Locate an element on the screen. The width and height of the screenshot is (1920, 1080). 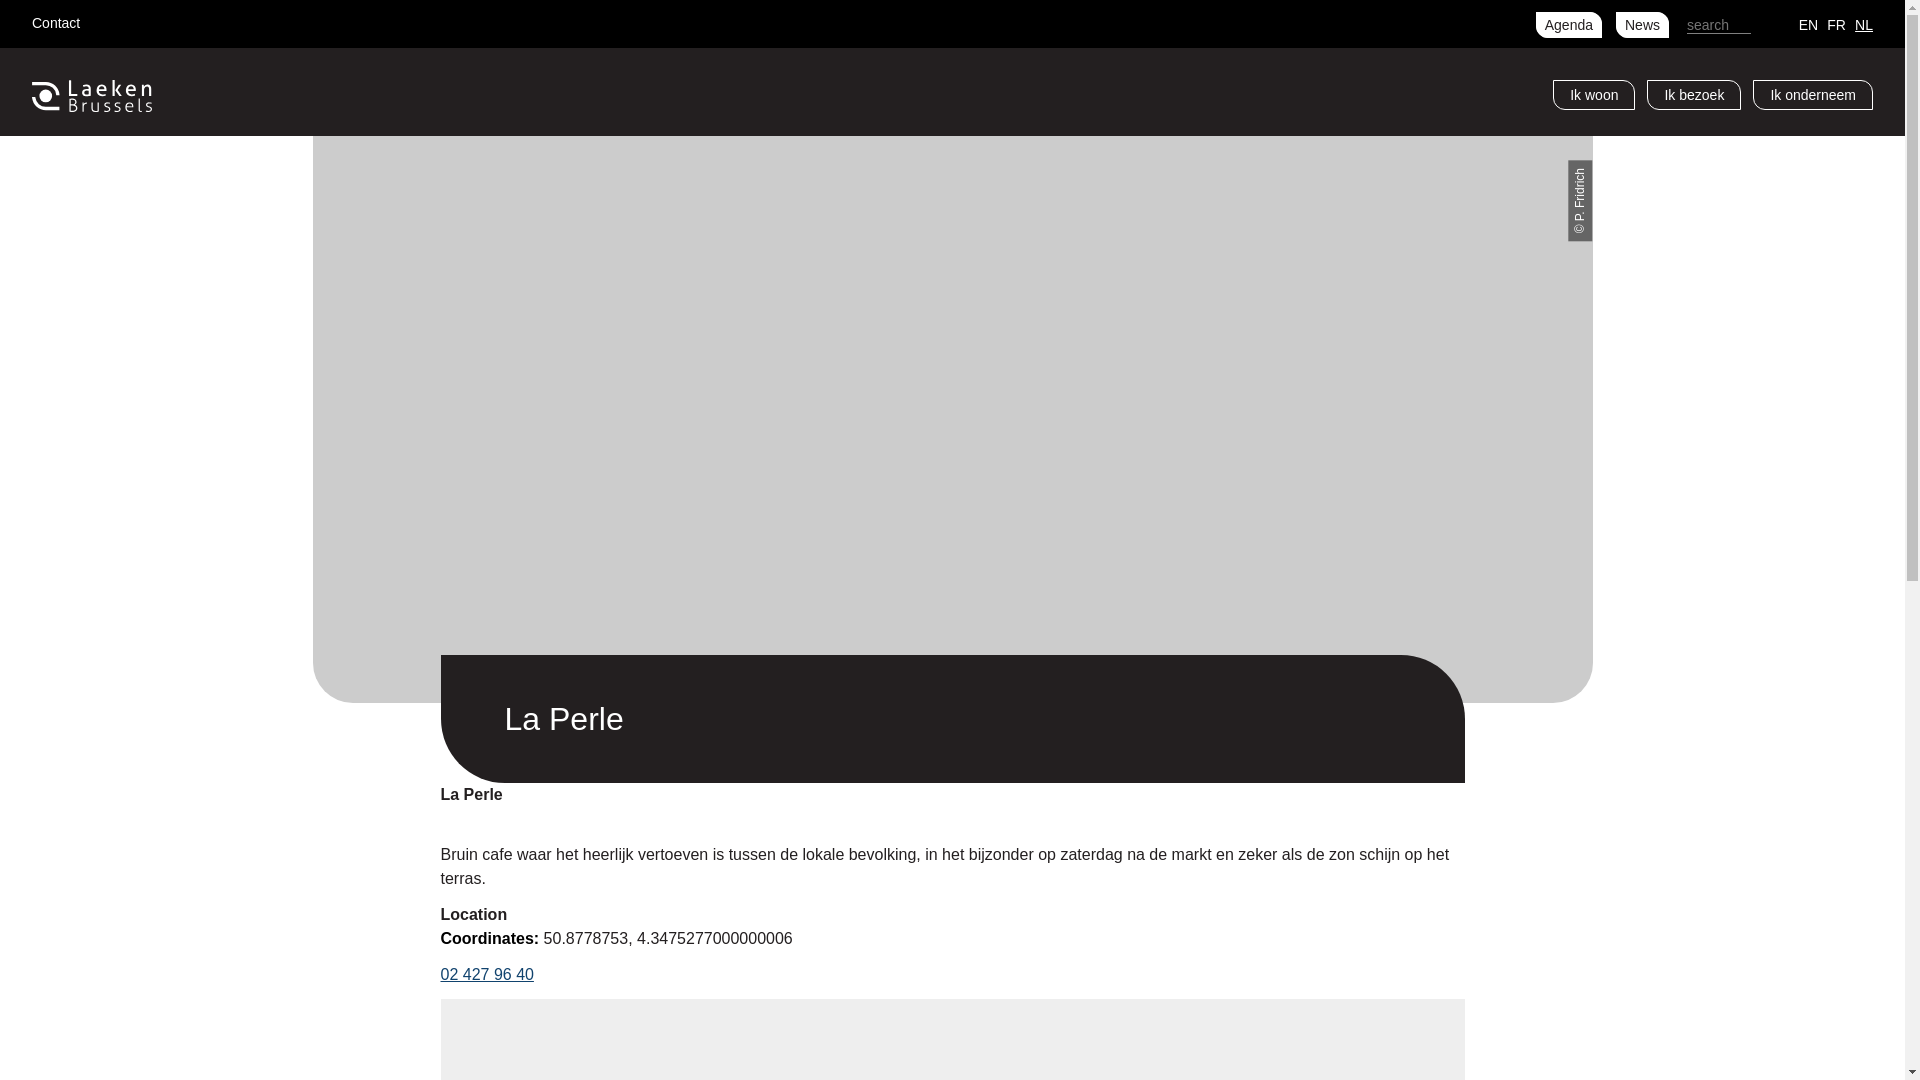
RSS is located at coordinates (238, 20).